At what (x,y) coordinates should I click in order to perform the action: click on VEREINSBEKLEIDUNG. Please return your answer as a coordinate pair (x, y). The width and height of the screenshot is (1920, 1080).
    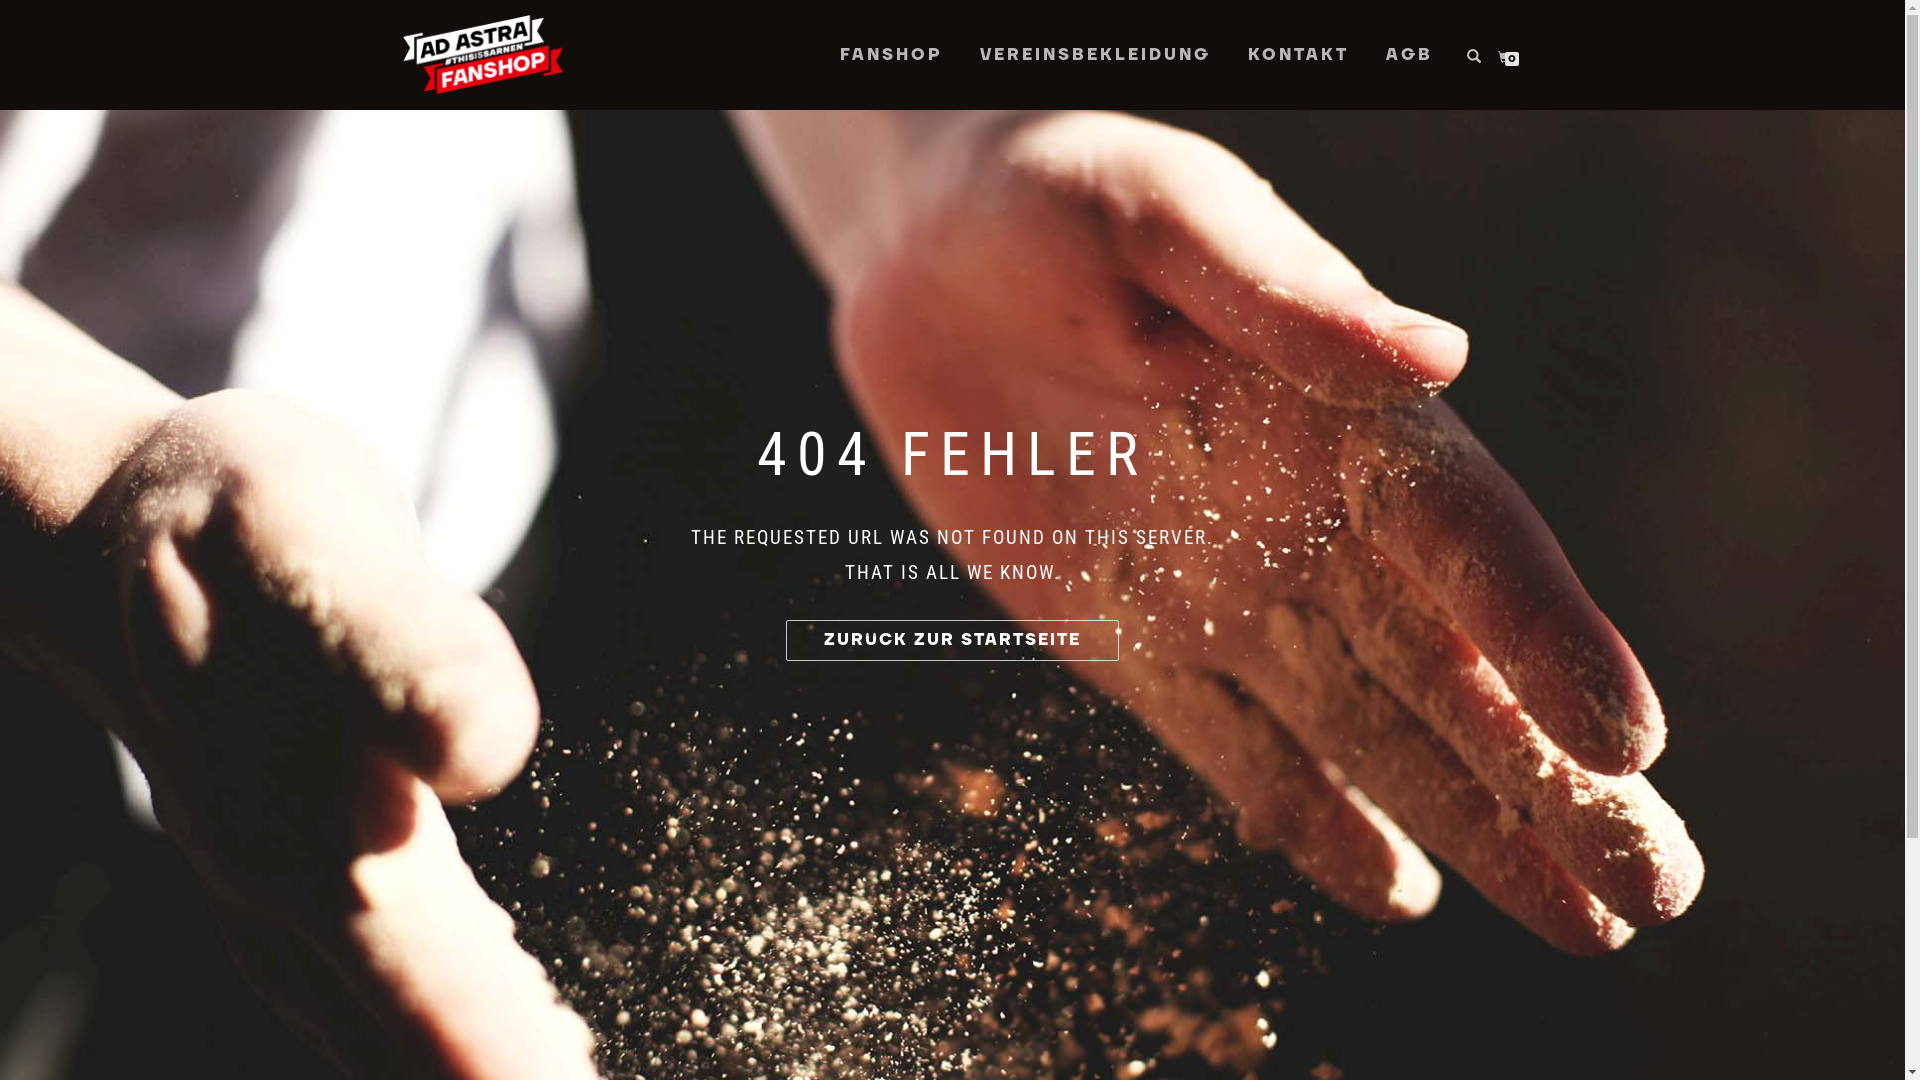
    Looking at the image, I should click on (1094, 55).